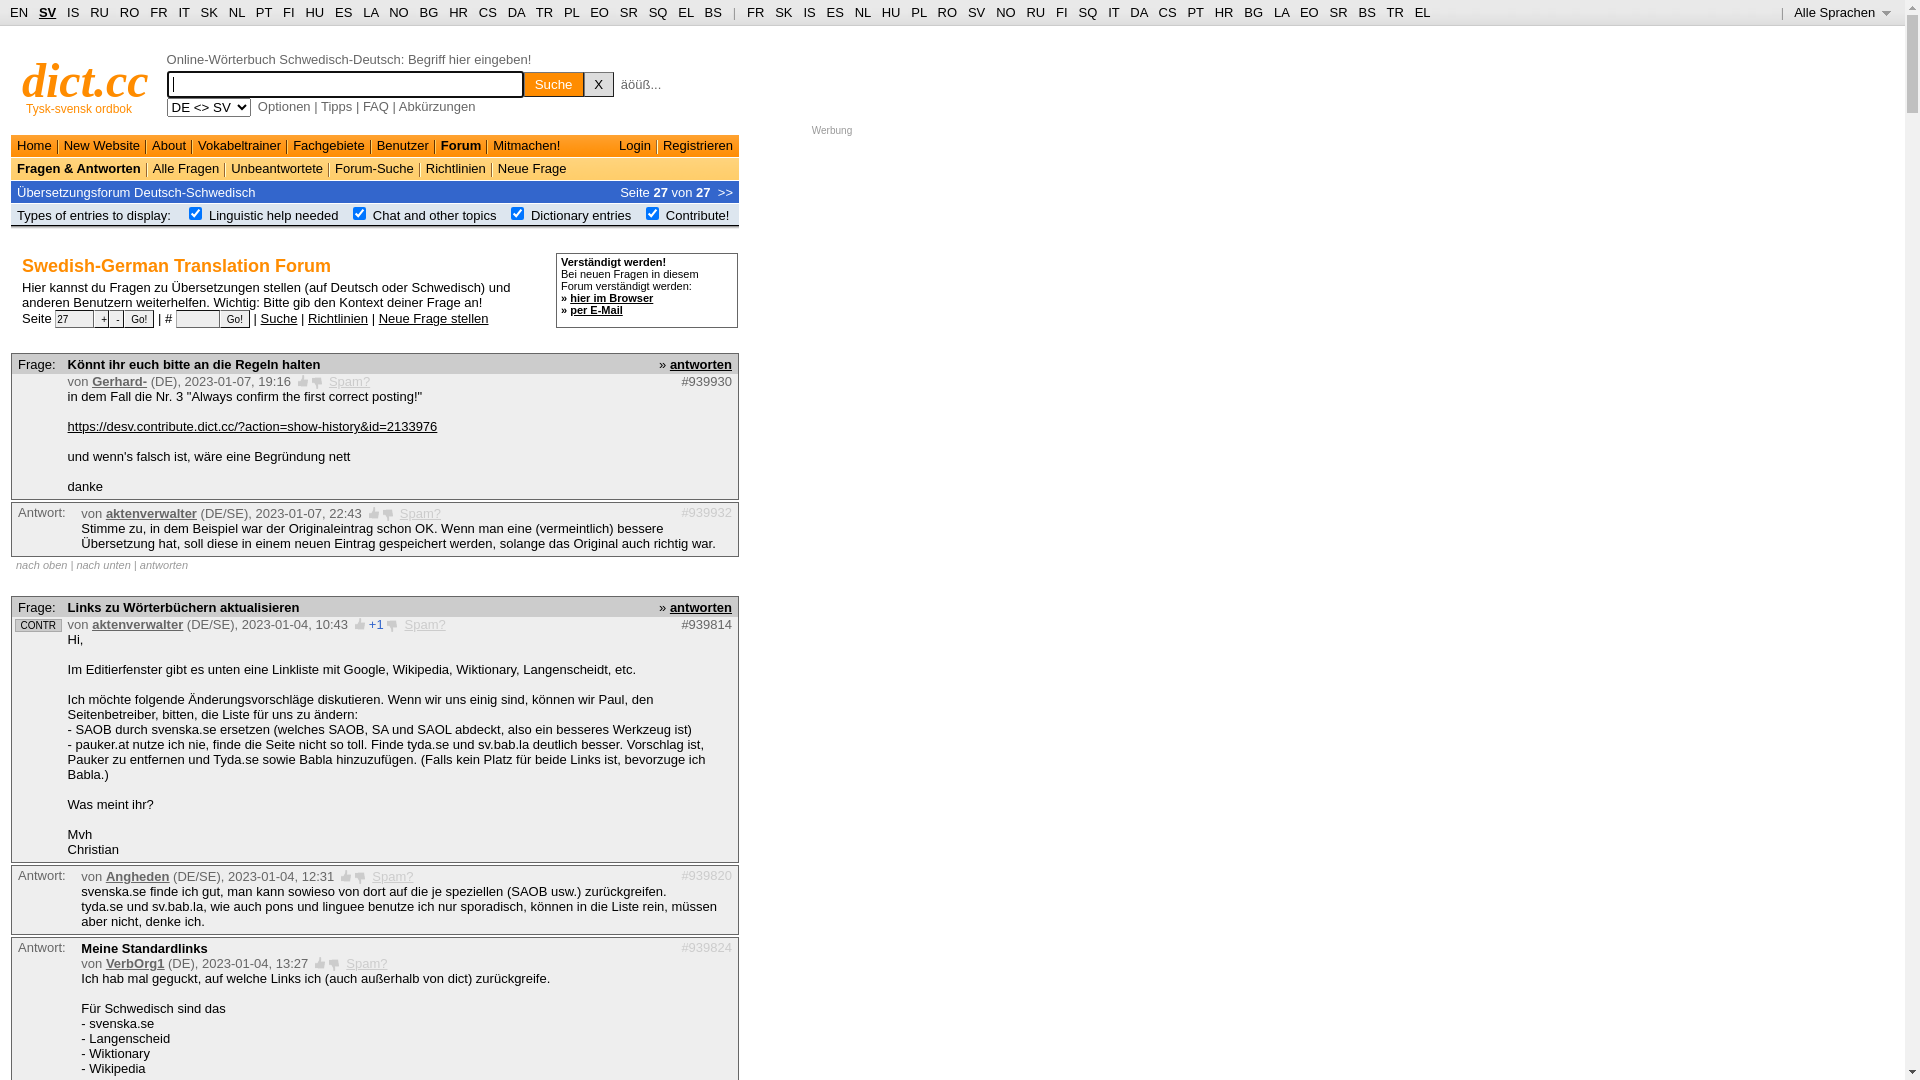 This screenshot has width=1920, height=1080. What do you see at coordinates (103, 565) in the screenshot?
I see `nach unten` at bounding box center [103, 565].